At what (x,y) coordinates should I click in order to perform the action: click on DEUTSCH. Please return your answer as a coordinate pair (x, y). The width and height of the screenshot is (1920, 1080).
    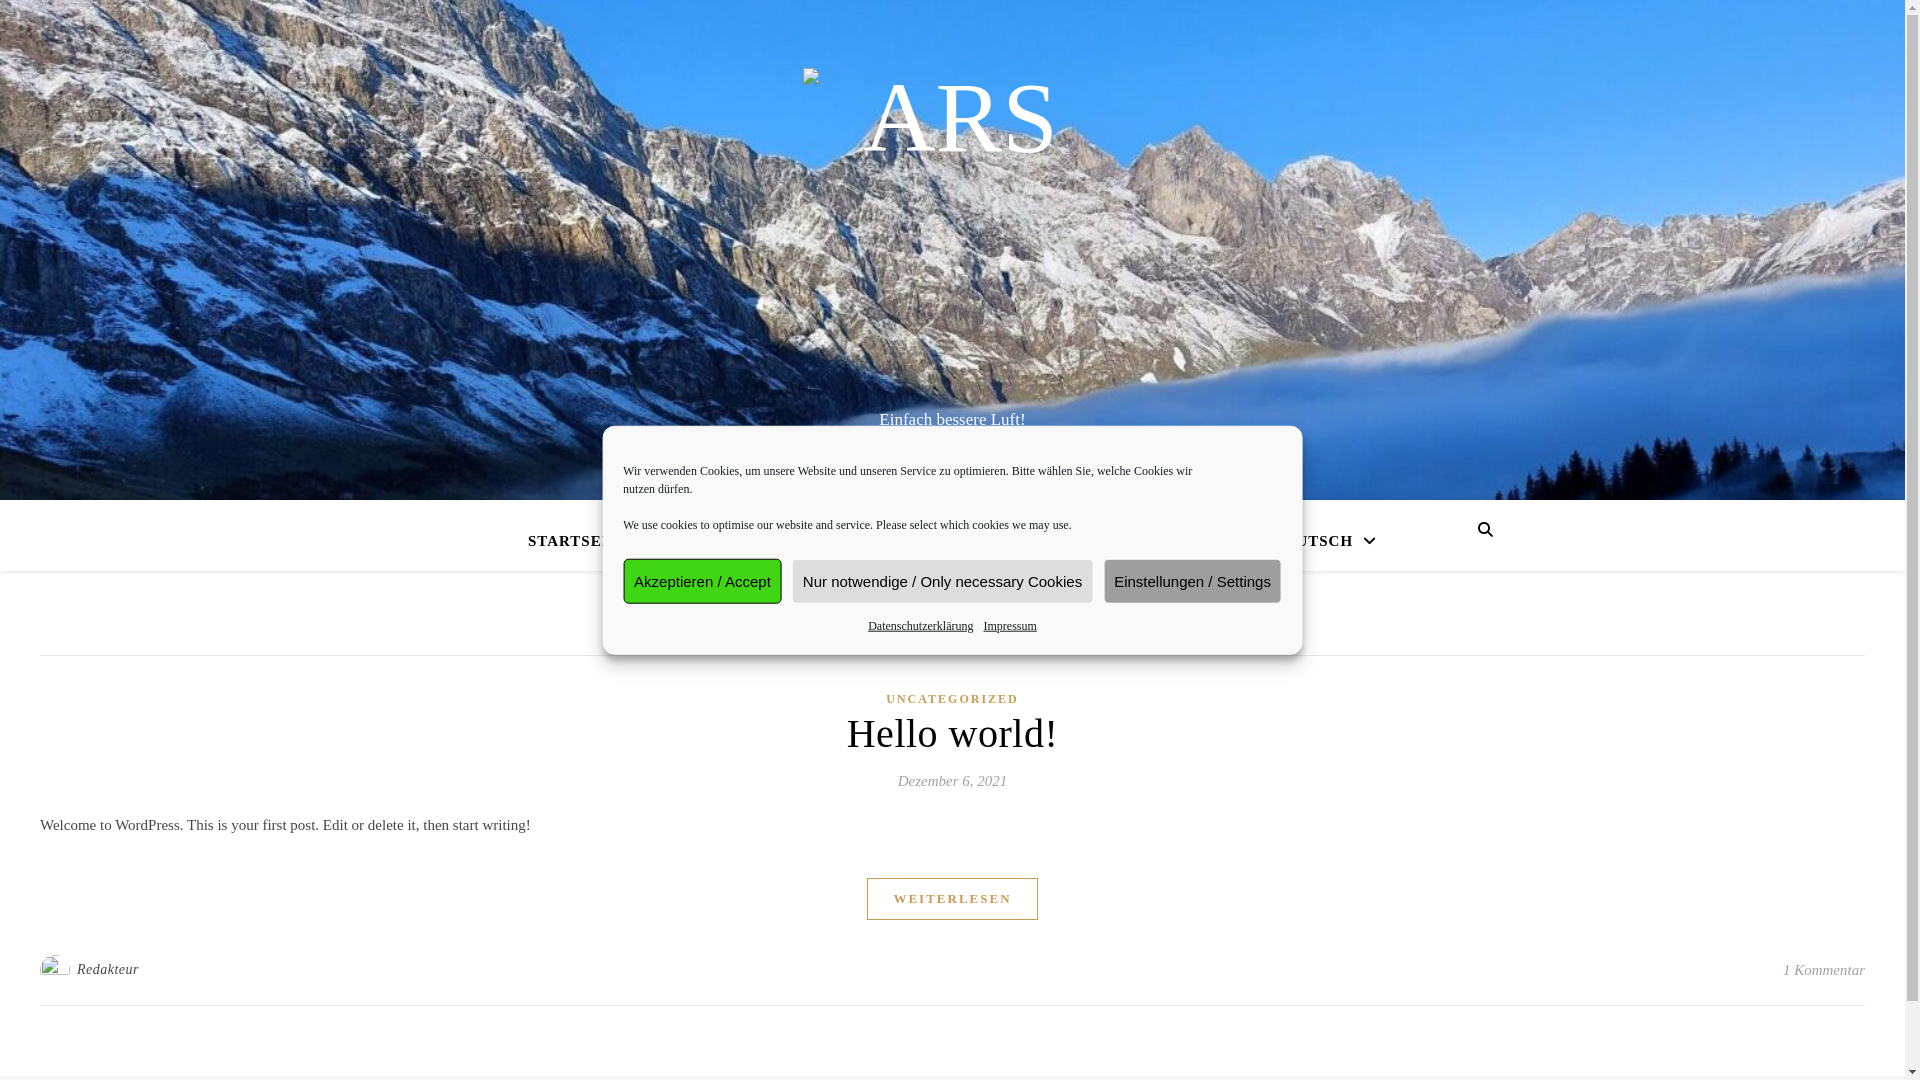
    Looking at the image, I should click on (1315, 536).